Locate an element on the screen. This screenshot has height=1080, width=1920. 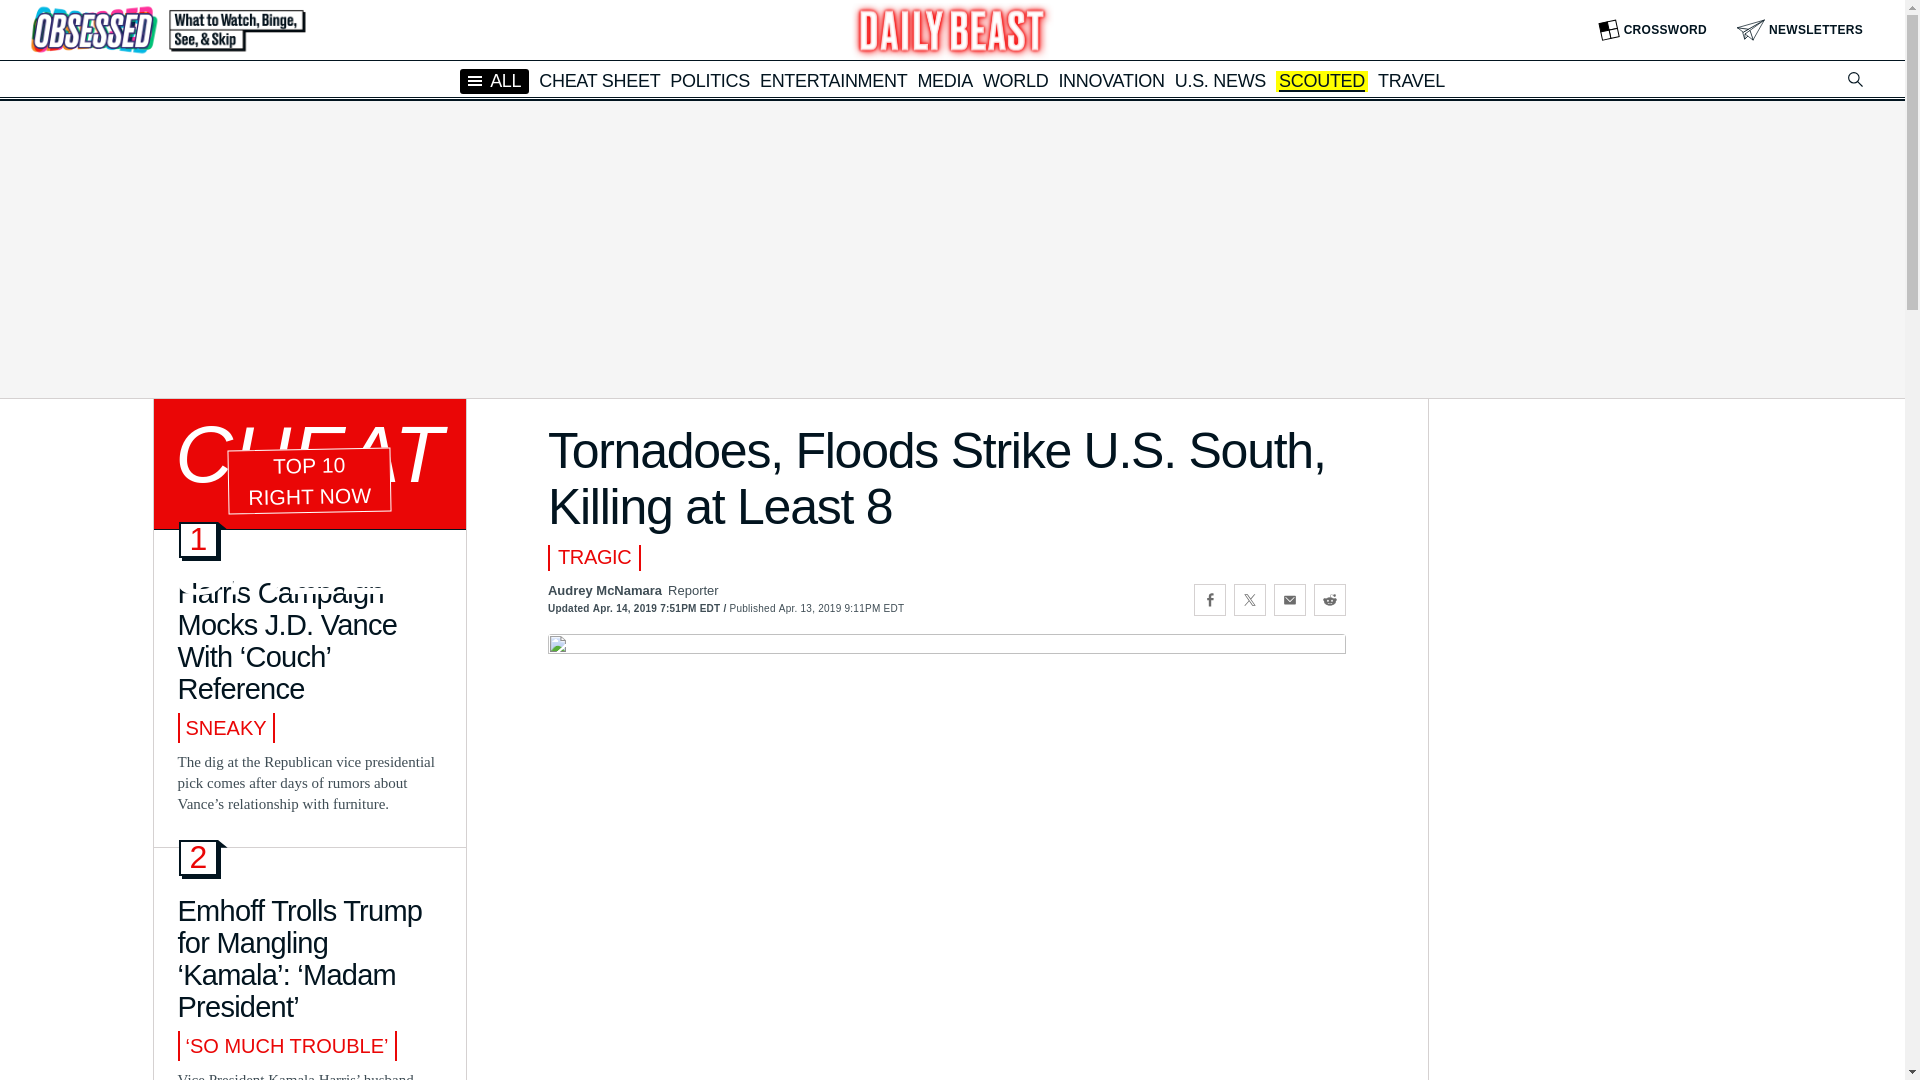
CROSSWORD is located at coordinates (1652, 30).